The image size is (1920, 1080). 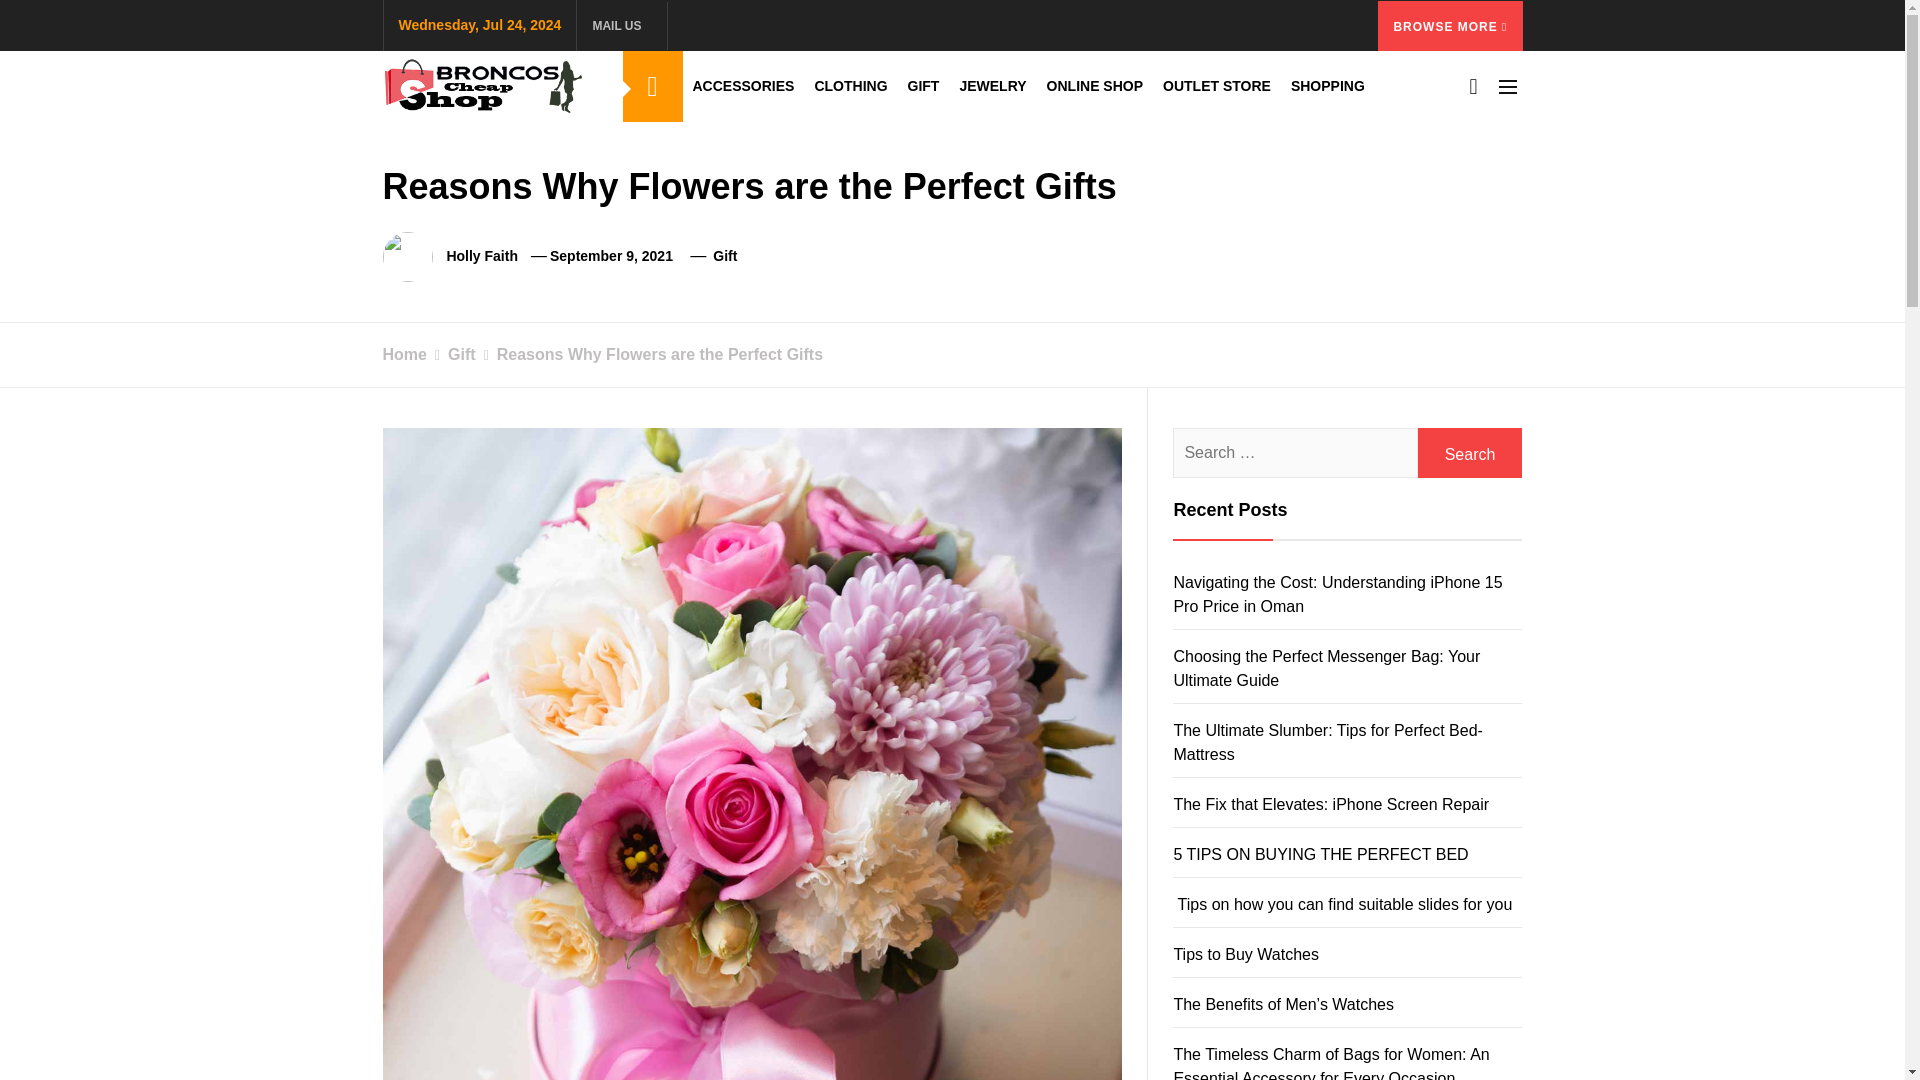 What do you see at coordinates (1450, 24) in the screenshot?
I see `BROWSE MORE` at bounding box center [1450, 24].